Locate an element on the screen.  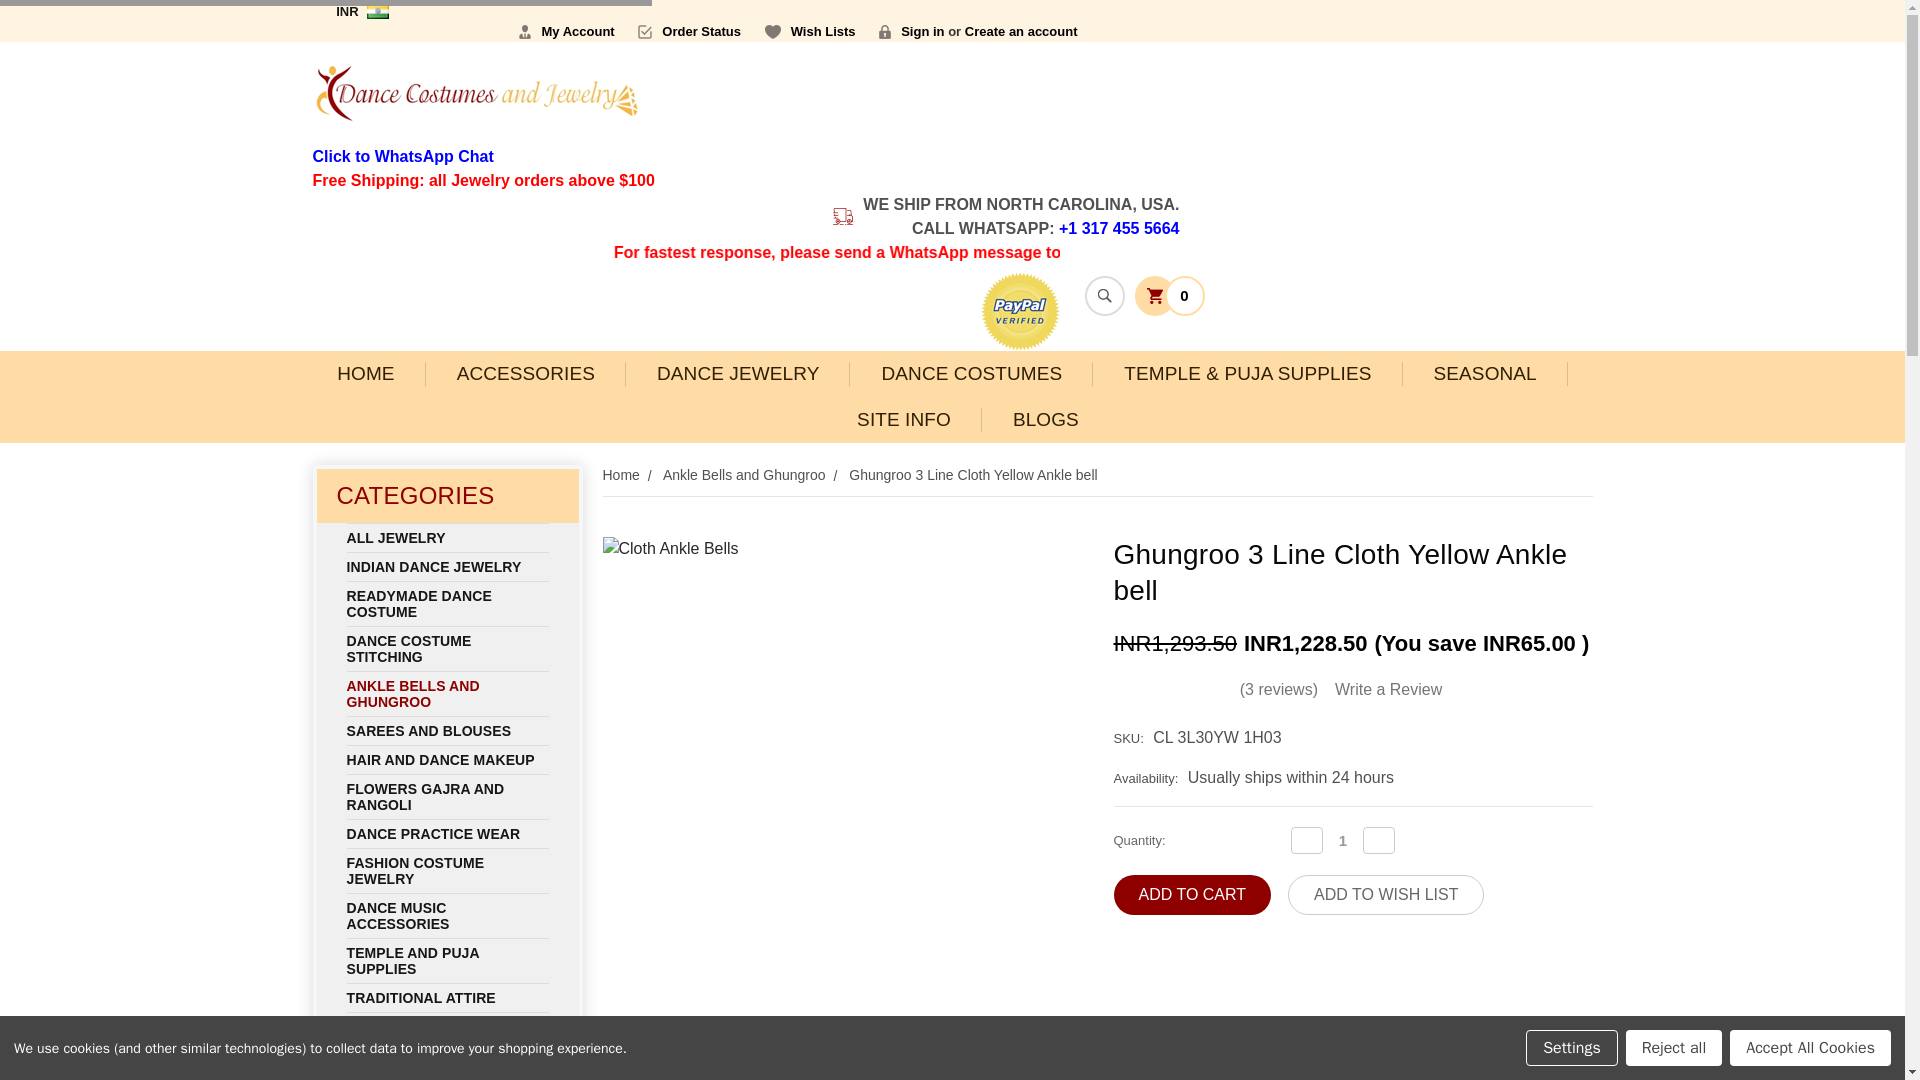
Wish Lists is located at coordinates (810, 32).